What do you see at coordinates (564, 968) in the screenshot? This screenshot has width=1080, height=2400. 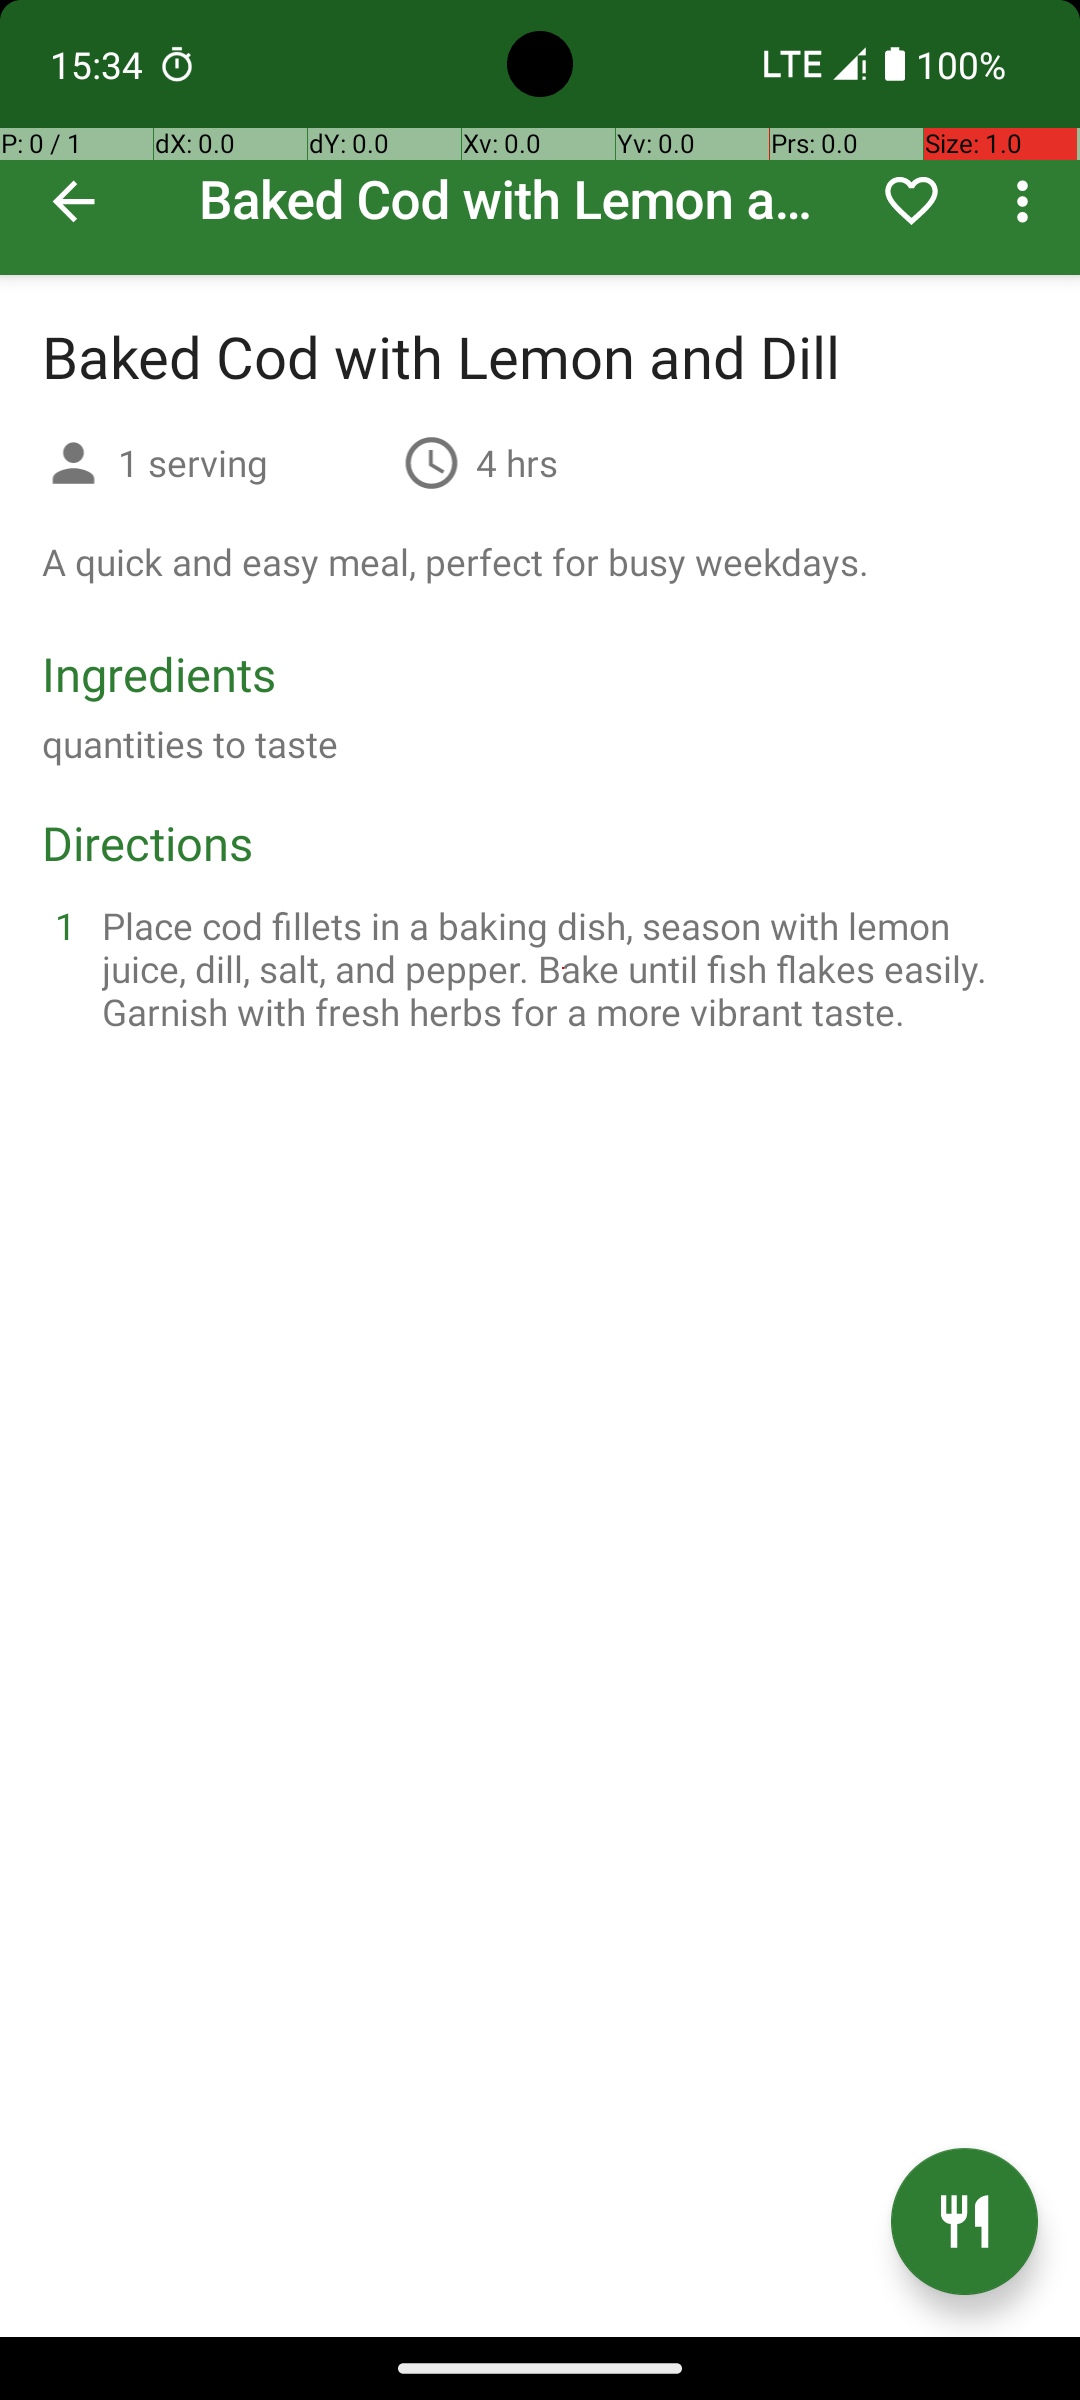 I see `Place cod fillets in a baking dish, season with lemon juice, dill, salt, and pepper. Bake until fish flakes easily. Garnish with fresh herbs for a more vibrant taste.` at bounding box center [564, 968].